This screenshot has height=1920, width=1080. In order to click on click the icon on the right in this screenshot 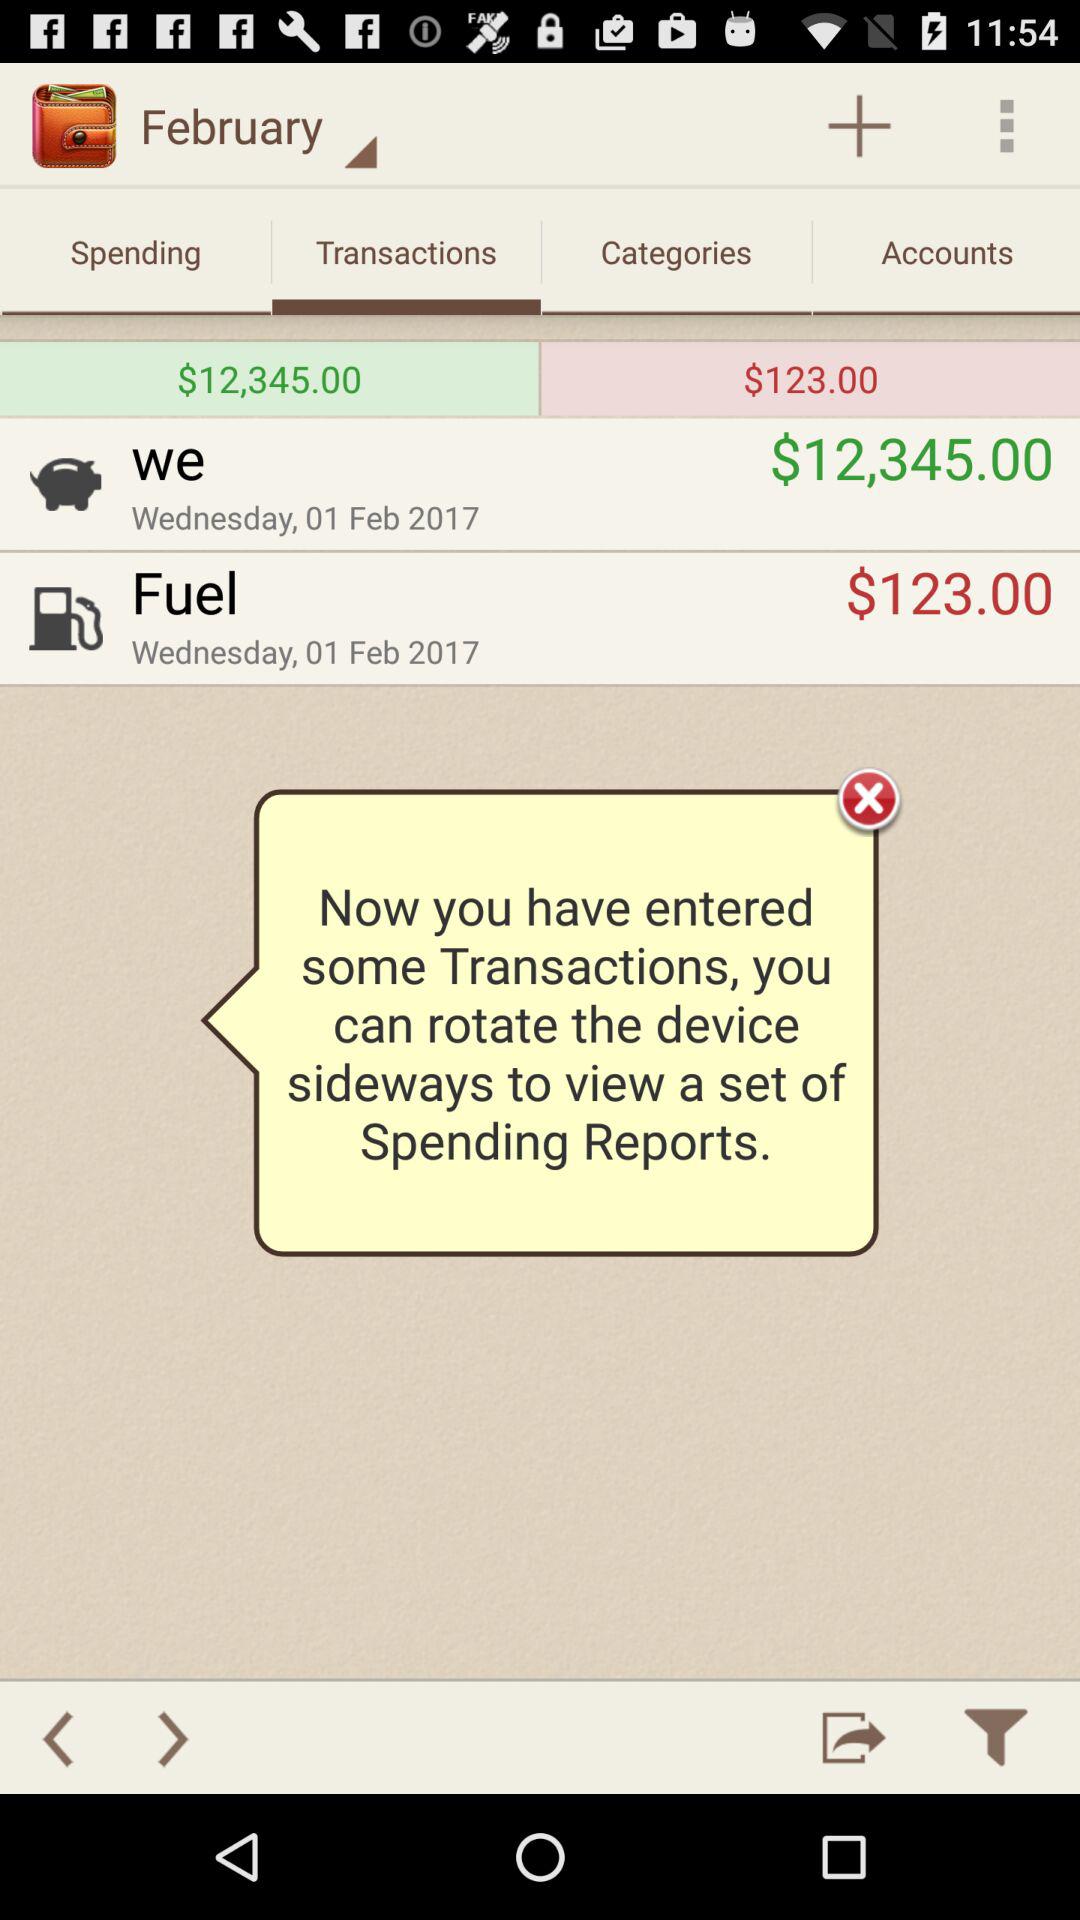, I will do `click(869, 798)`.